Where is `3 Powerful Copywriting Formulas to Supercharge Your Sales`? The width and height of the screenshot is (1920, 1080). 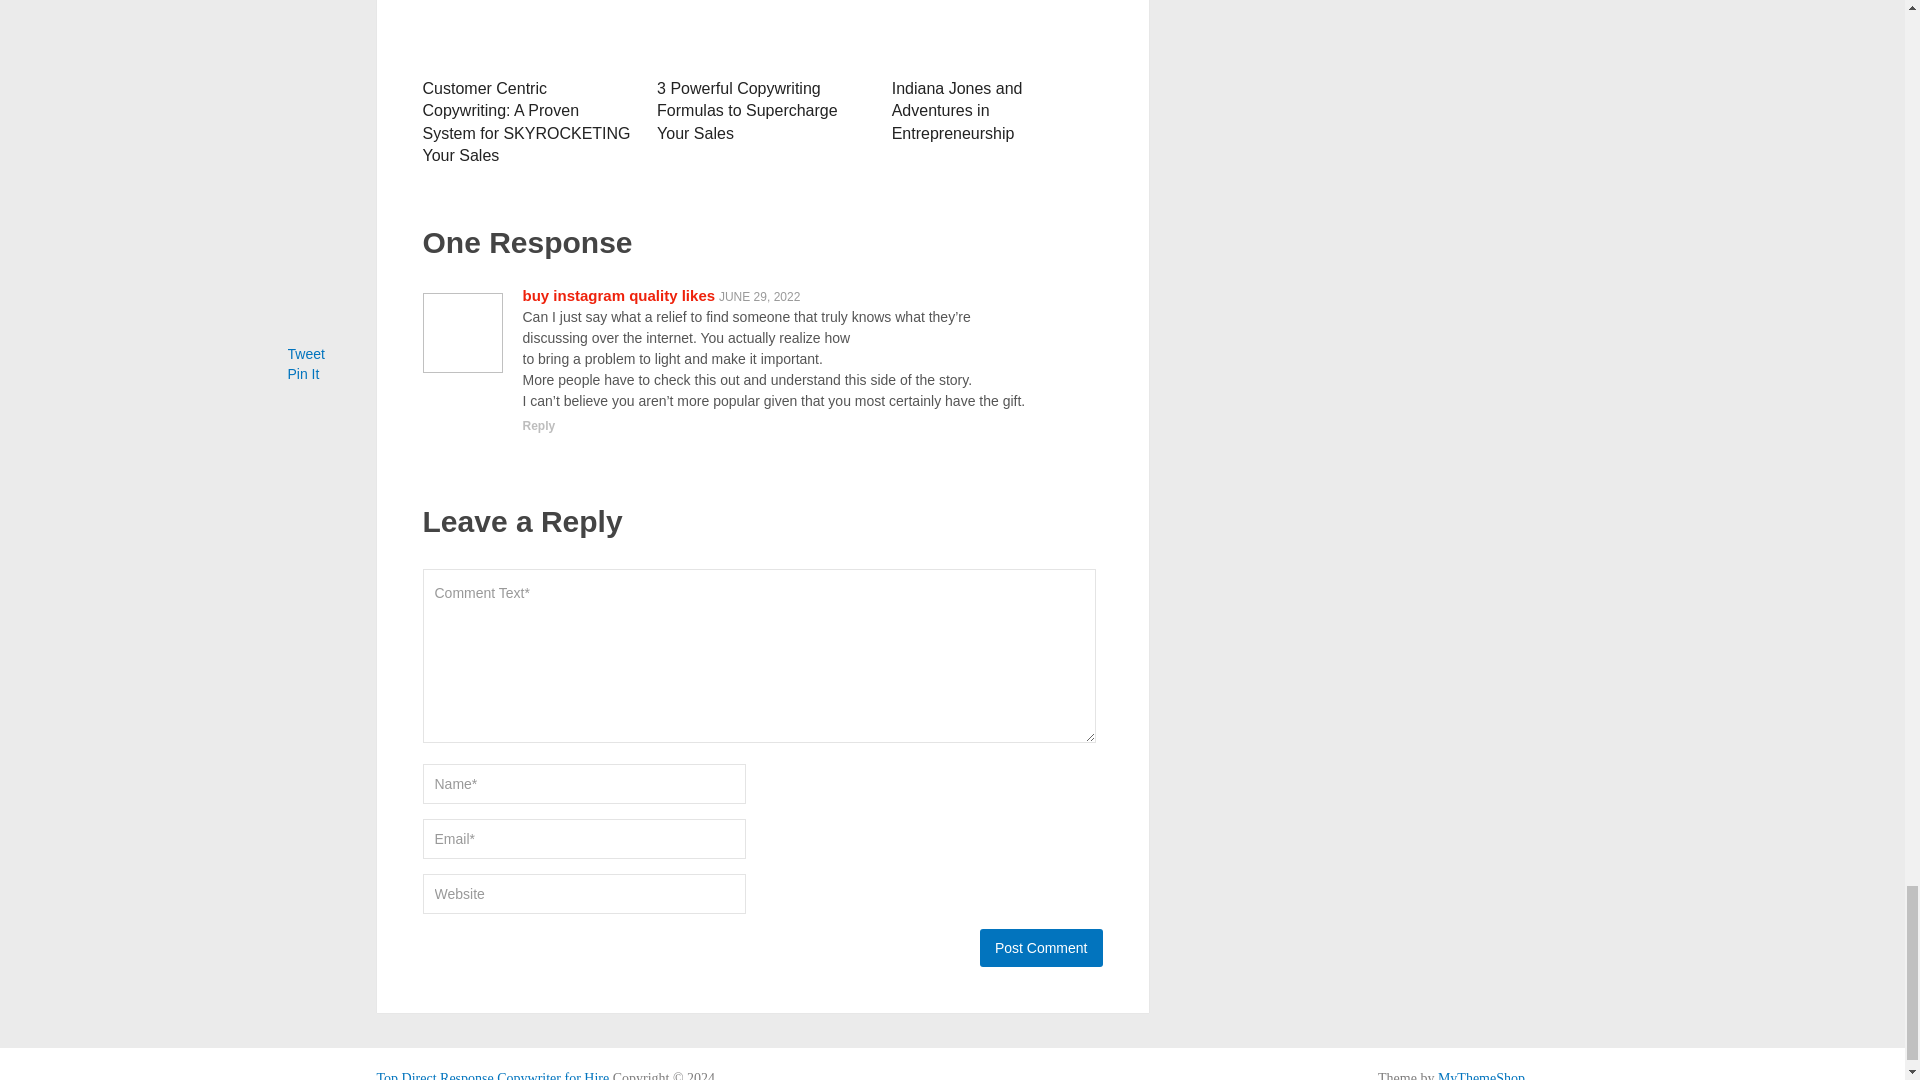 3 Powerful Copywriting Formulas to Supercharge Your Sales is located at coordinates (746, 110).